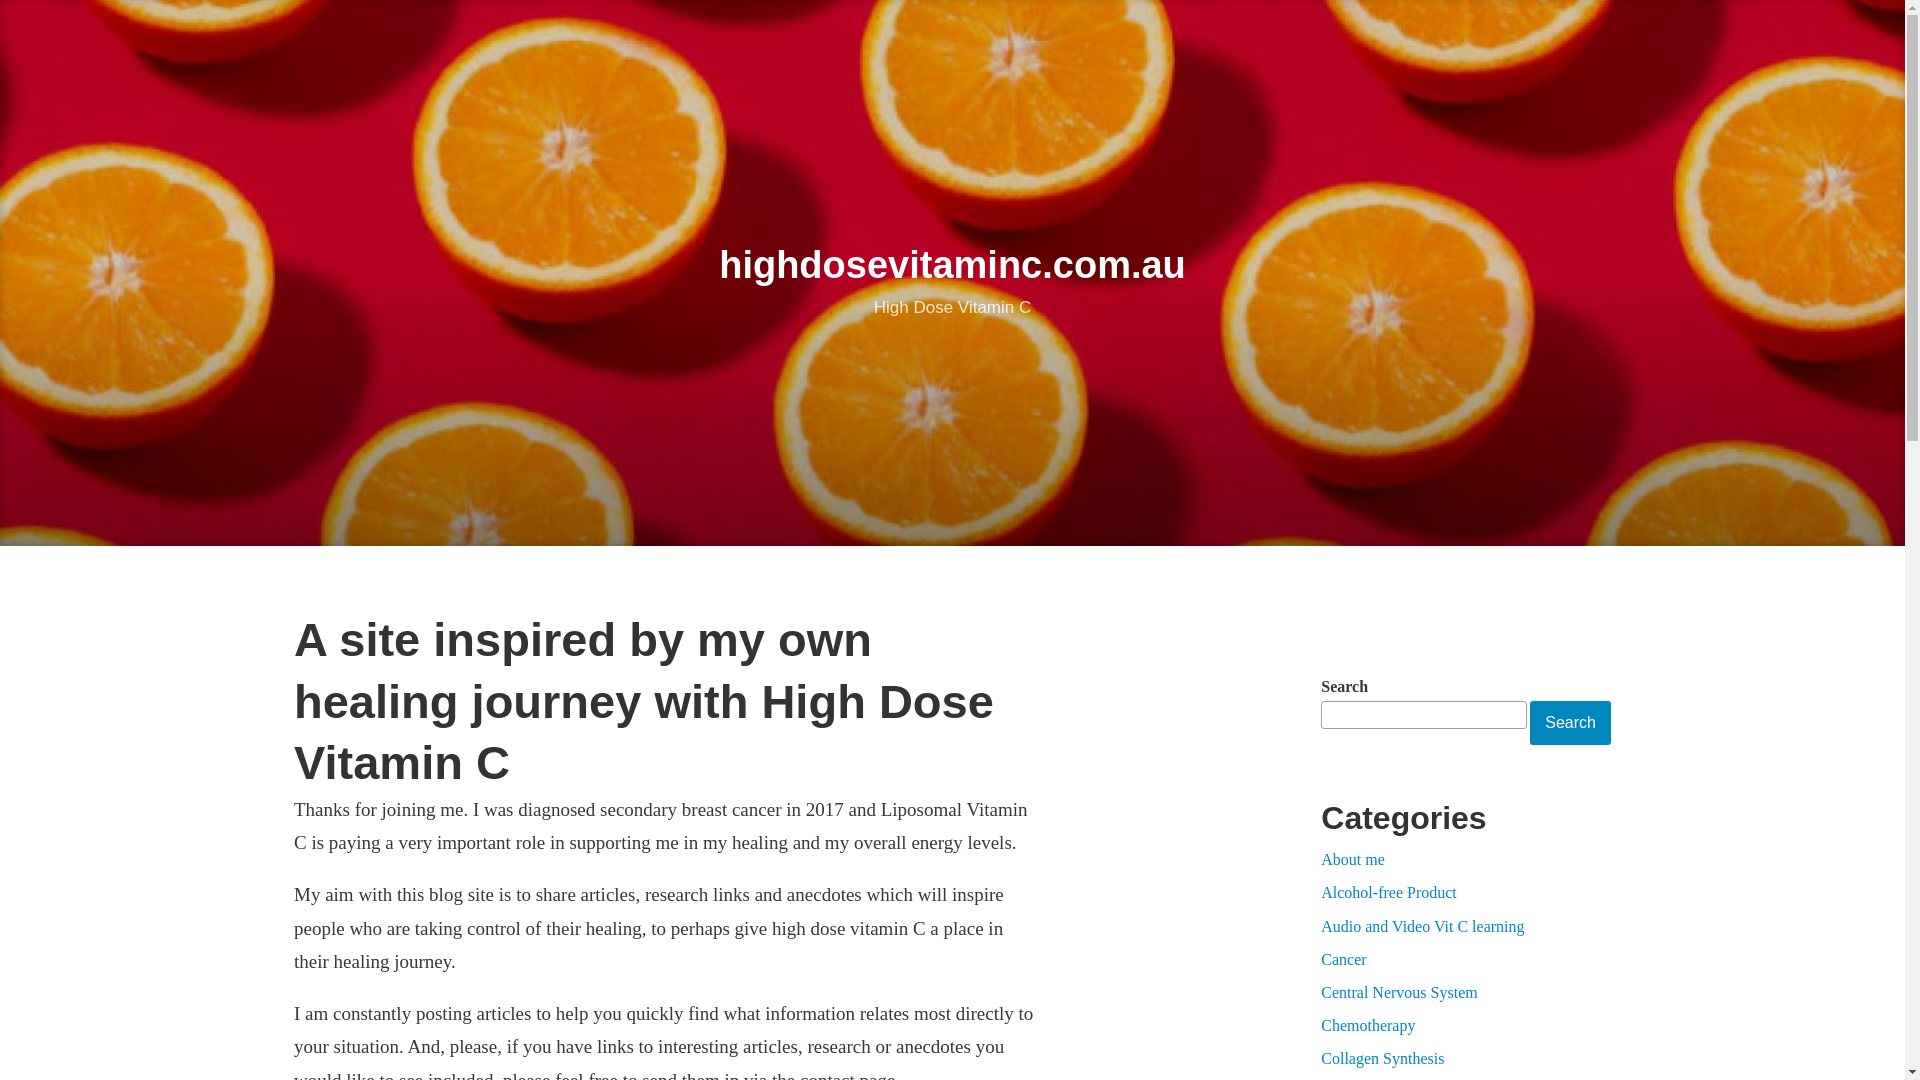  I want to click on About me, so click(1353, 860).